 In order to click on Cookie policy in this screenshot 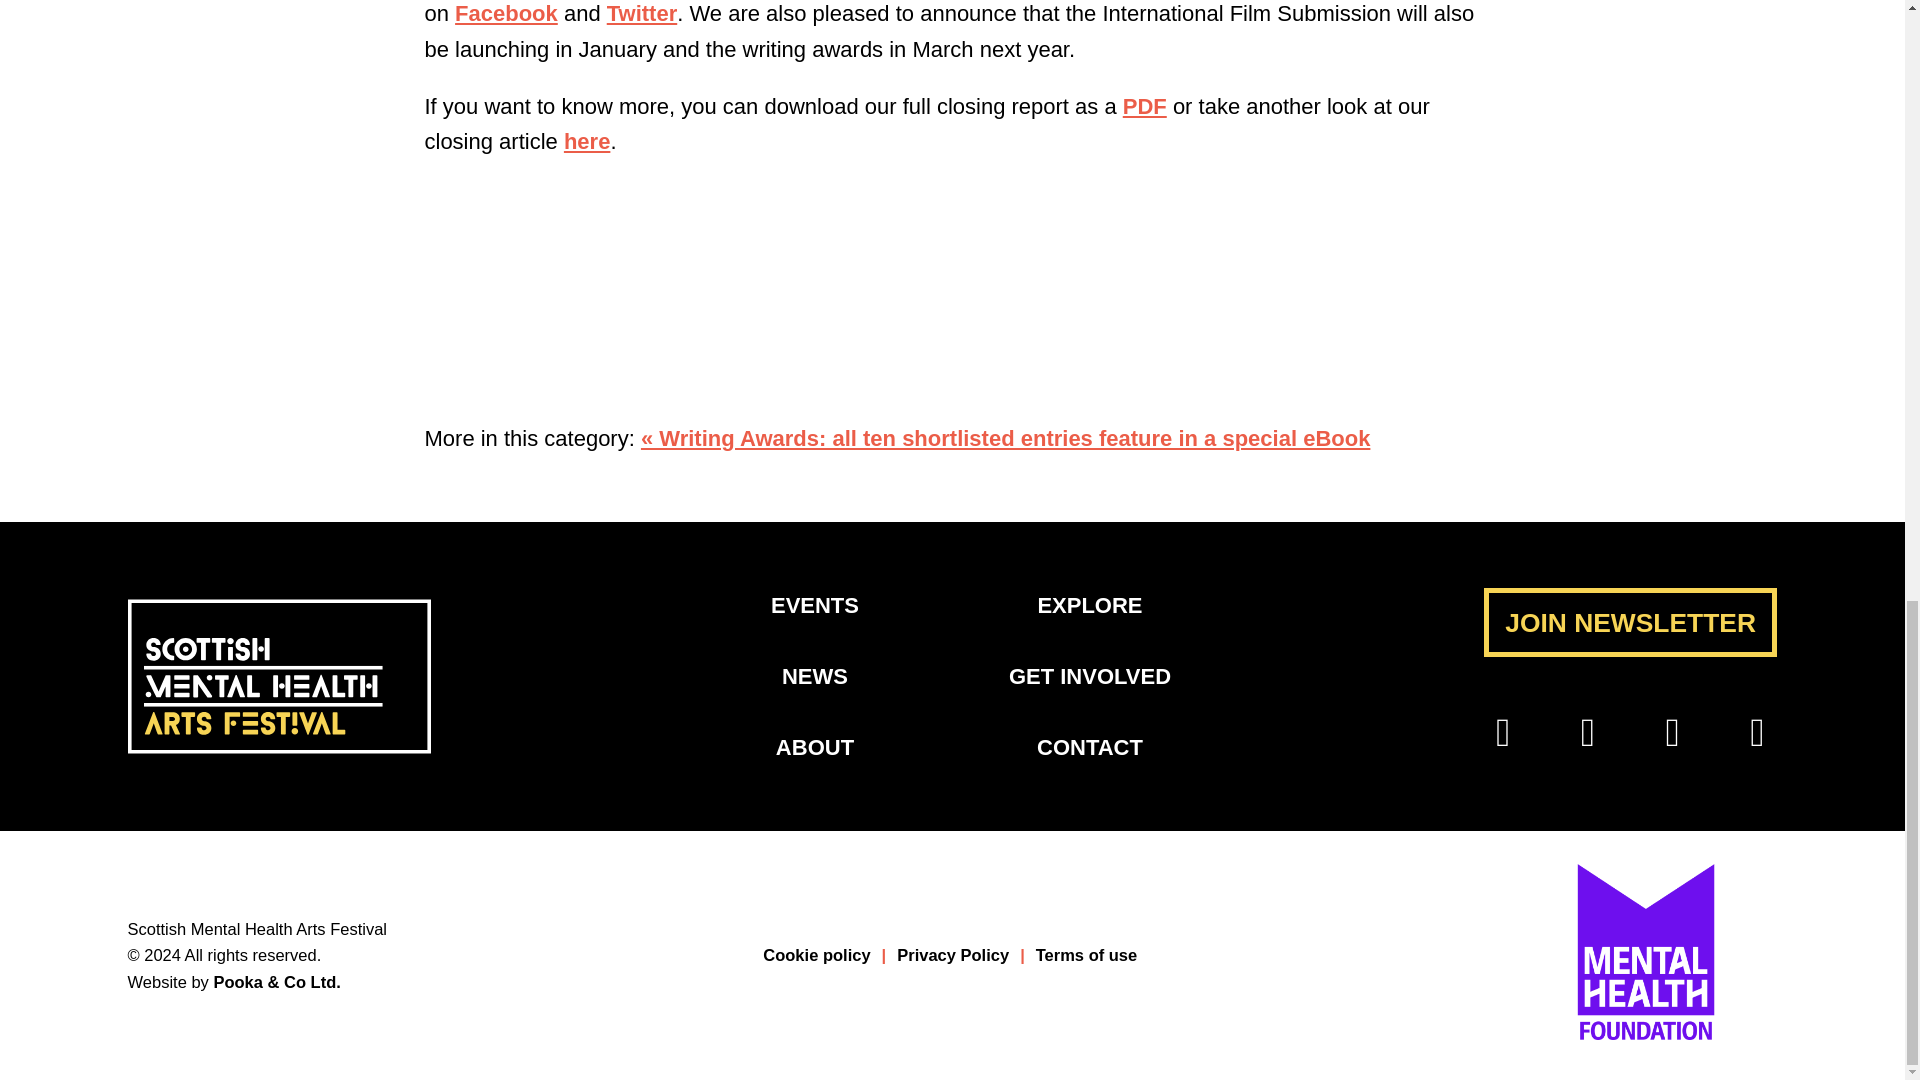, I will do `click(824, 955)`.